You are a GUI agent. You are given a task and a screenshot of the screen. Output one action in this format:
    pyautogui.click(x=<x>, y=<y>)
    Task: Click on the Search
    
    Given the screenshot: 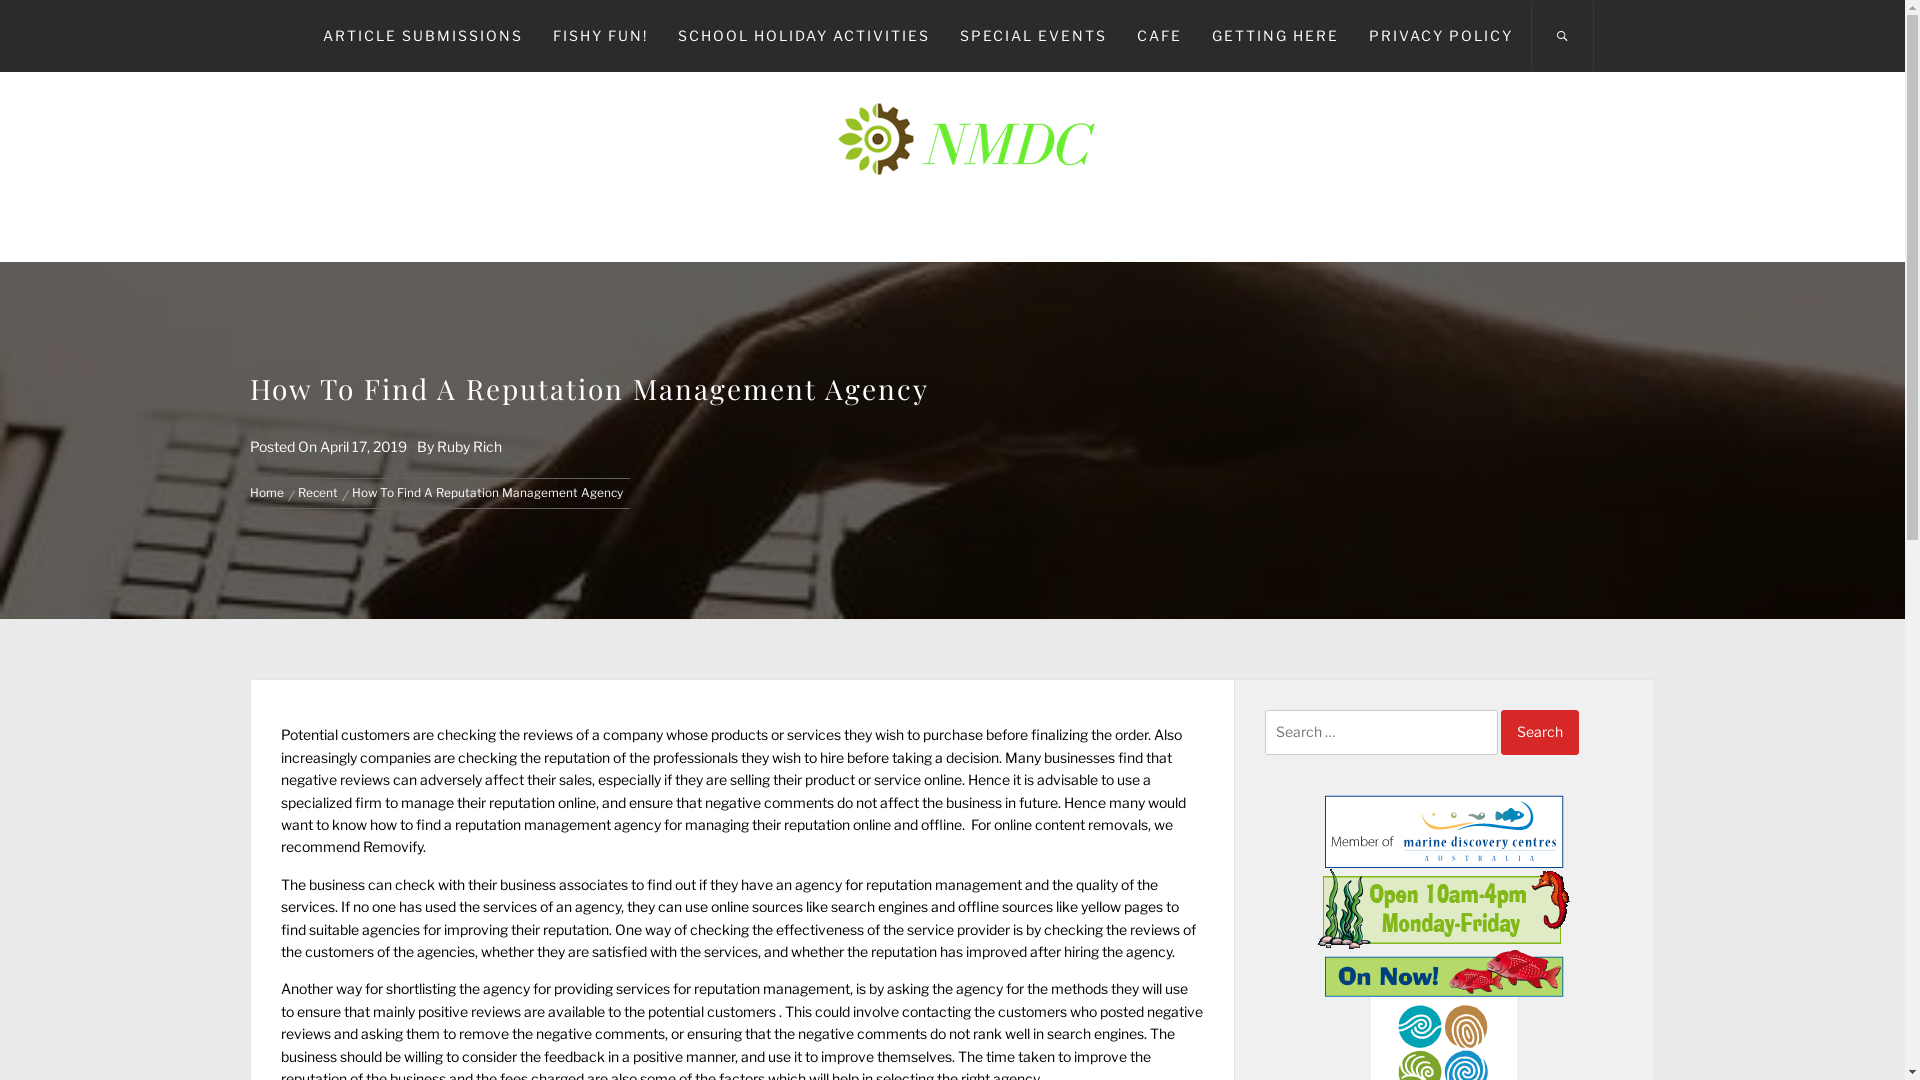 What is the action you would take?
    pyautogui.click(x=1052, y=538)
    